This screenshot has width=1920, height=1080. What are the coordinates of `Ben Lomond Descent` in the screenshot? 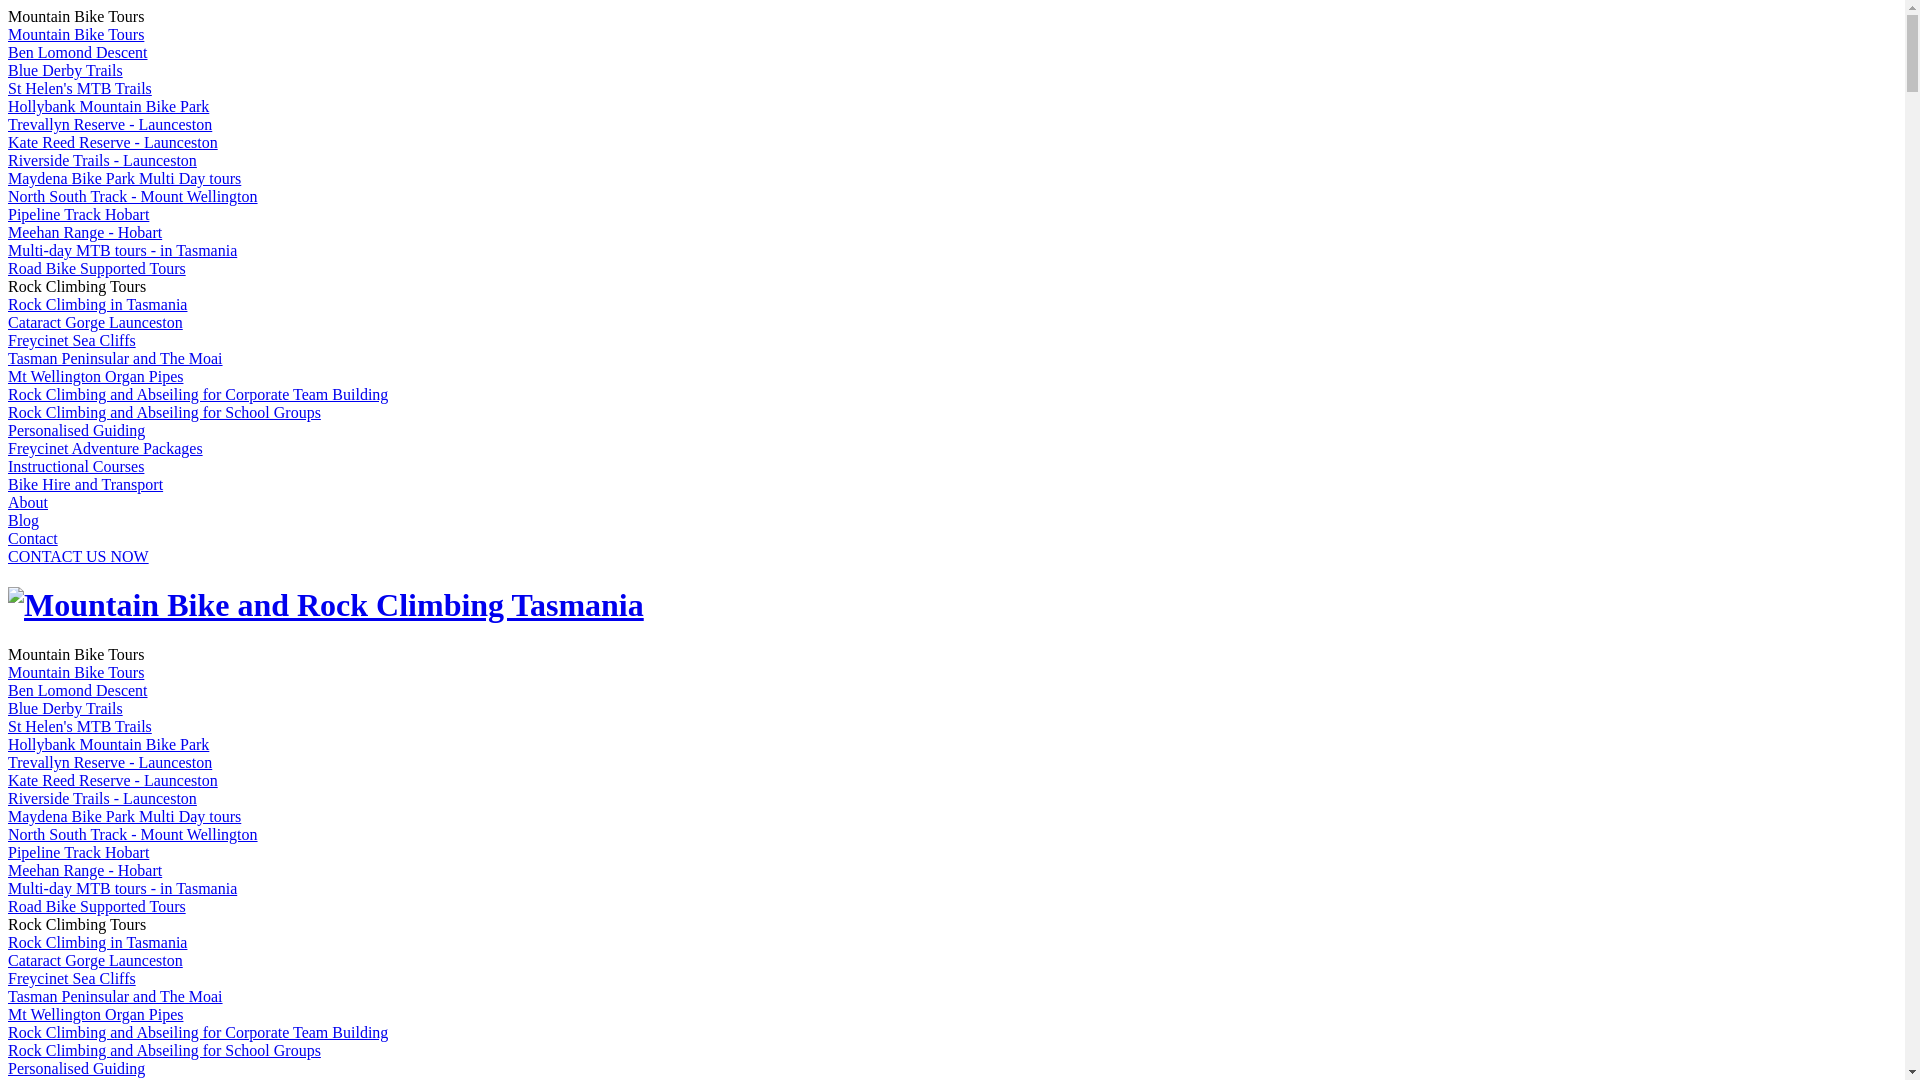 It's located at (78, 52).